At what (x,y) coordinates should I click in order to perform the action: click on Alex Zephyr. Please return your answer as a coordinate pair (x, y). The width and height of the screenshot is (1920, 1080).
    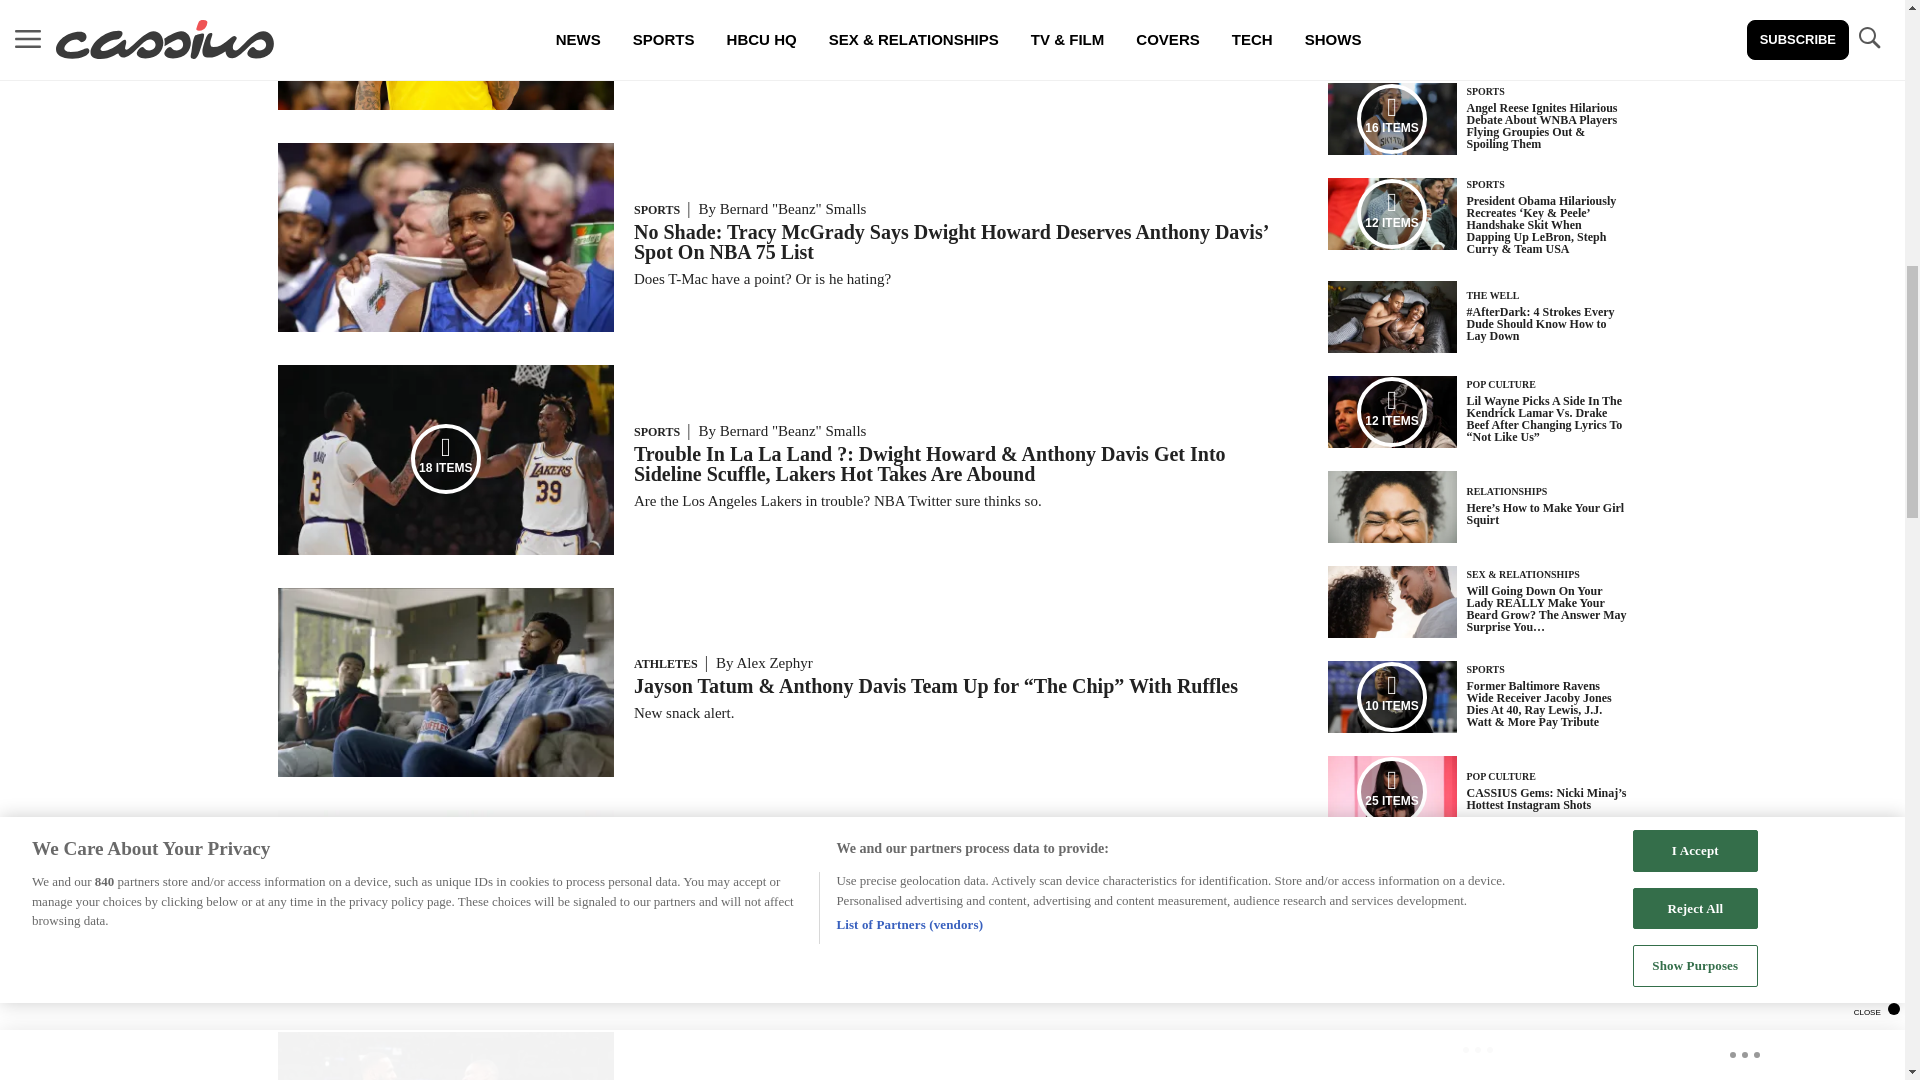
    Looking at the image, I should click on (774, 662).